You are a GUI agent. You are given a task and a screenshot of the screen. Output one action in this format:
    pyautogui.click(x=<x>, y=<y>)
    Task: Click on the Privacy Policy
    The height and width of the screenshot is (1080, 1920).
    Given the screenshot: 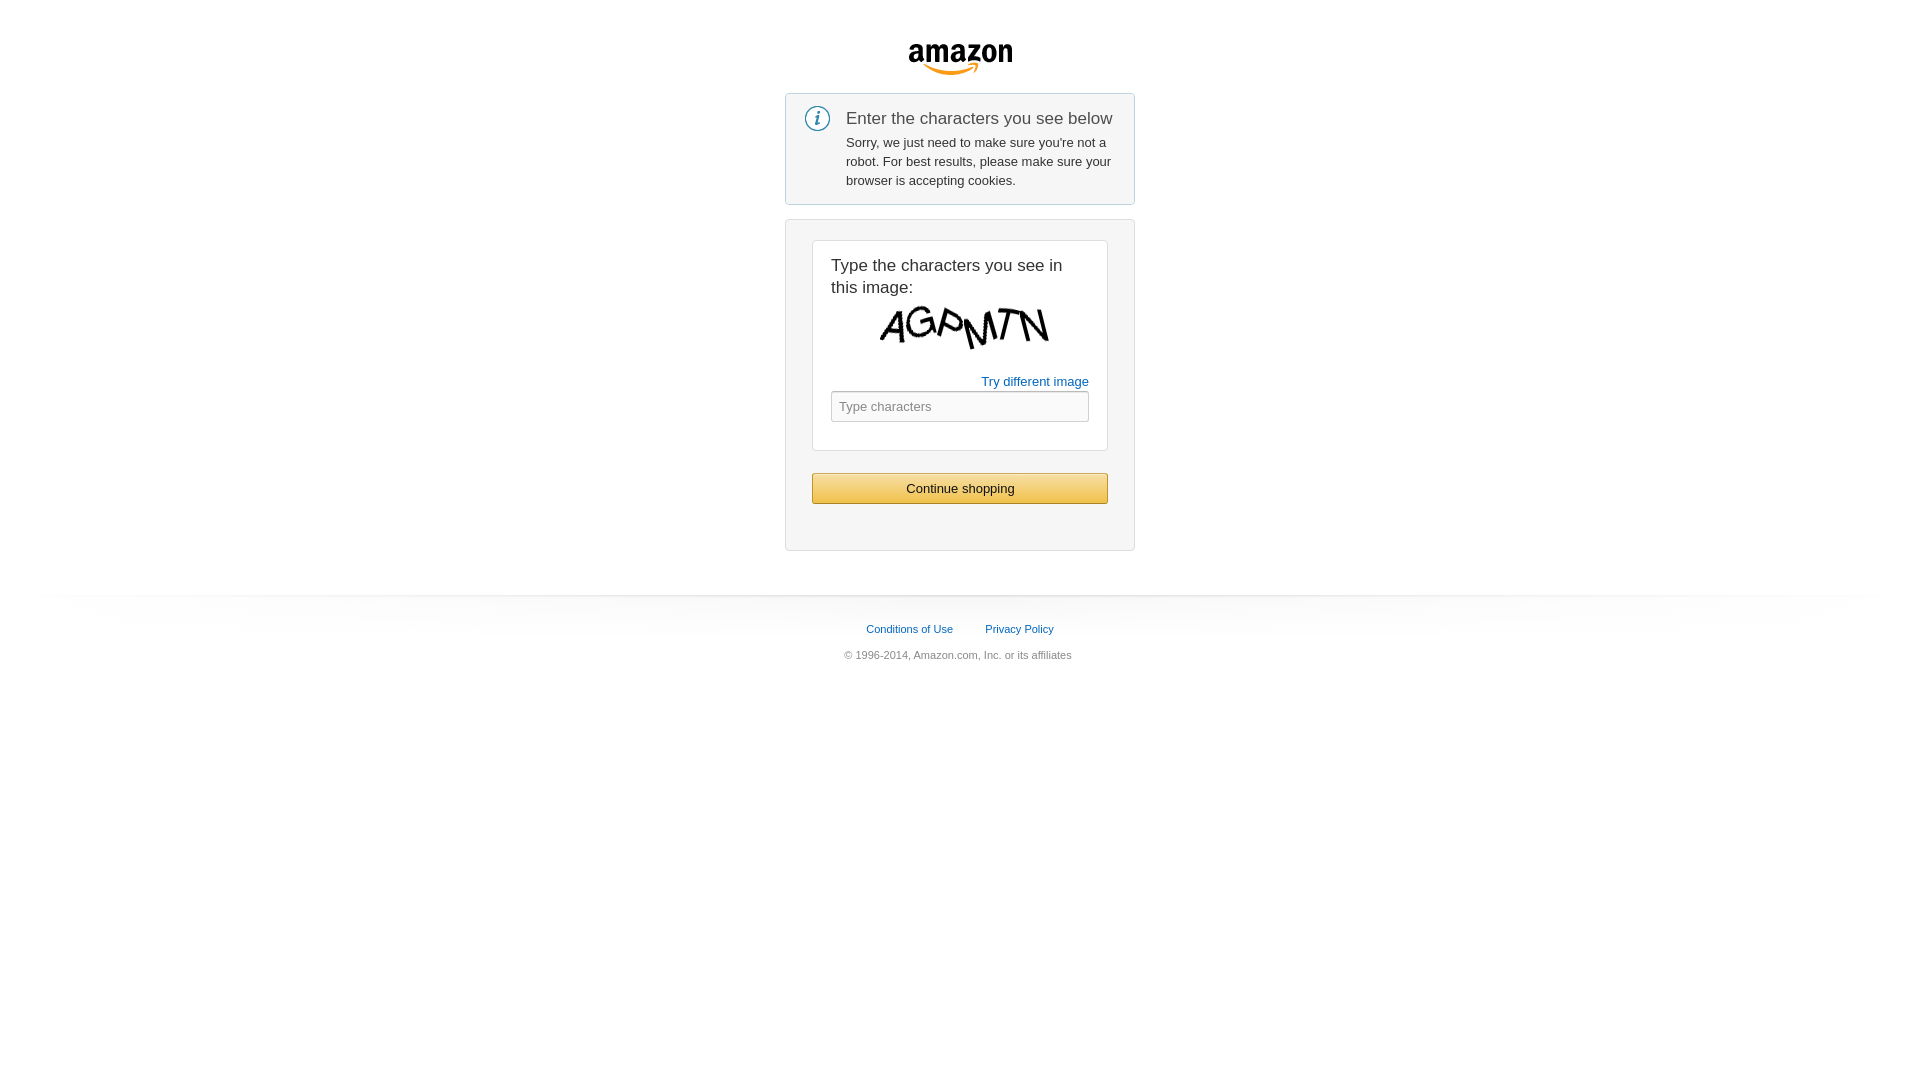 What is the action you would take?
    pyautogui.click(x=1018, y=629)
    